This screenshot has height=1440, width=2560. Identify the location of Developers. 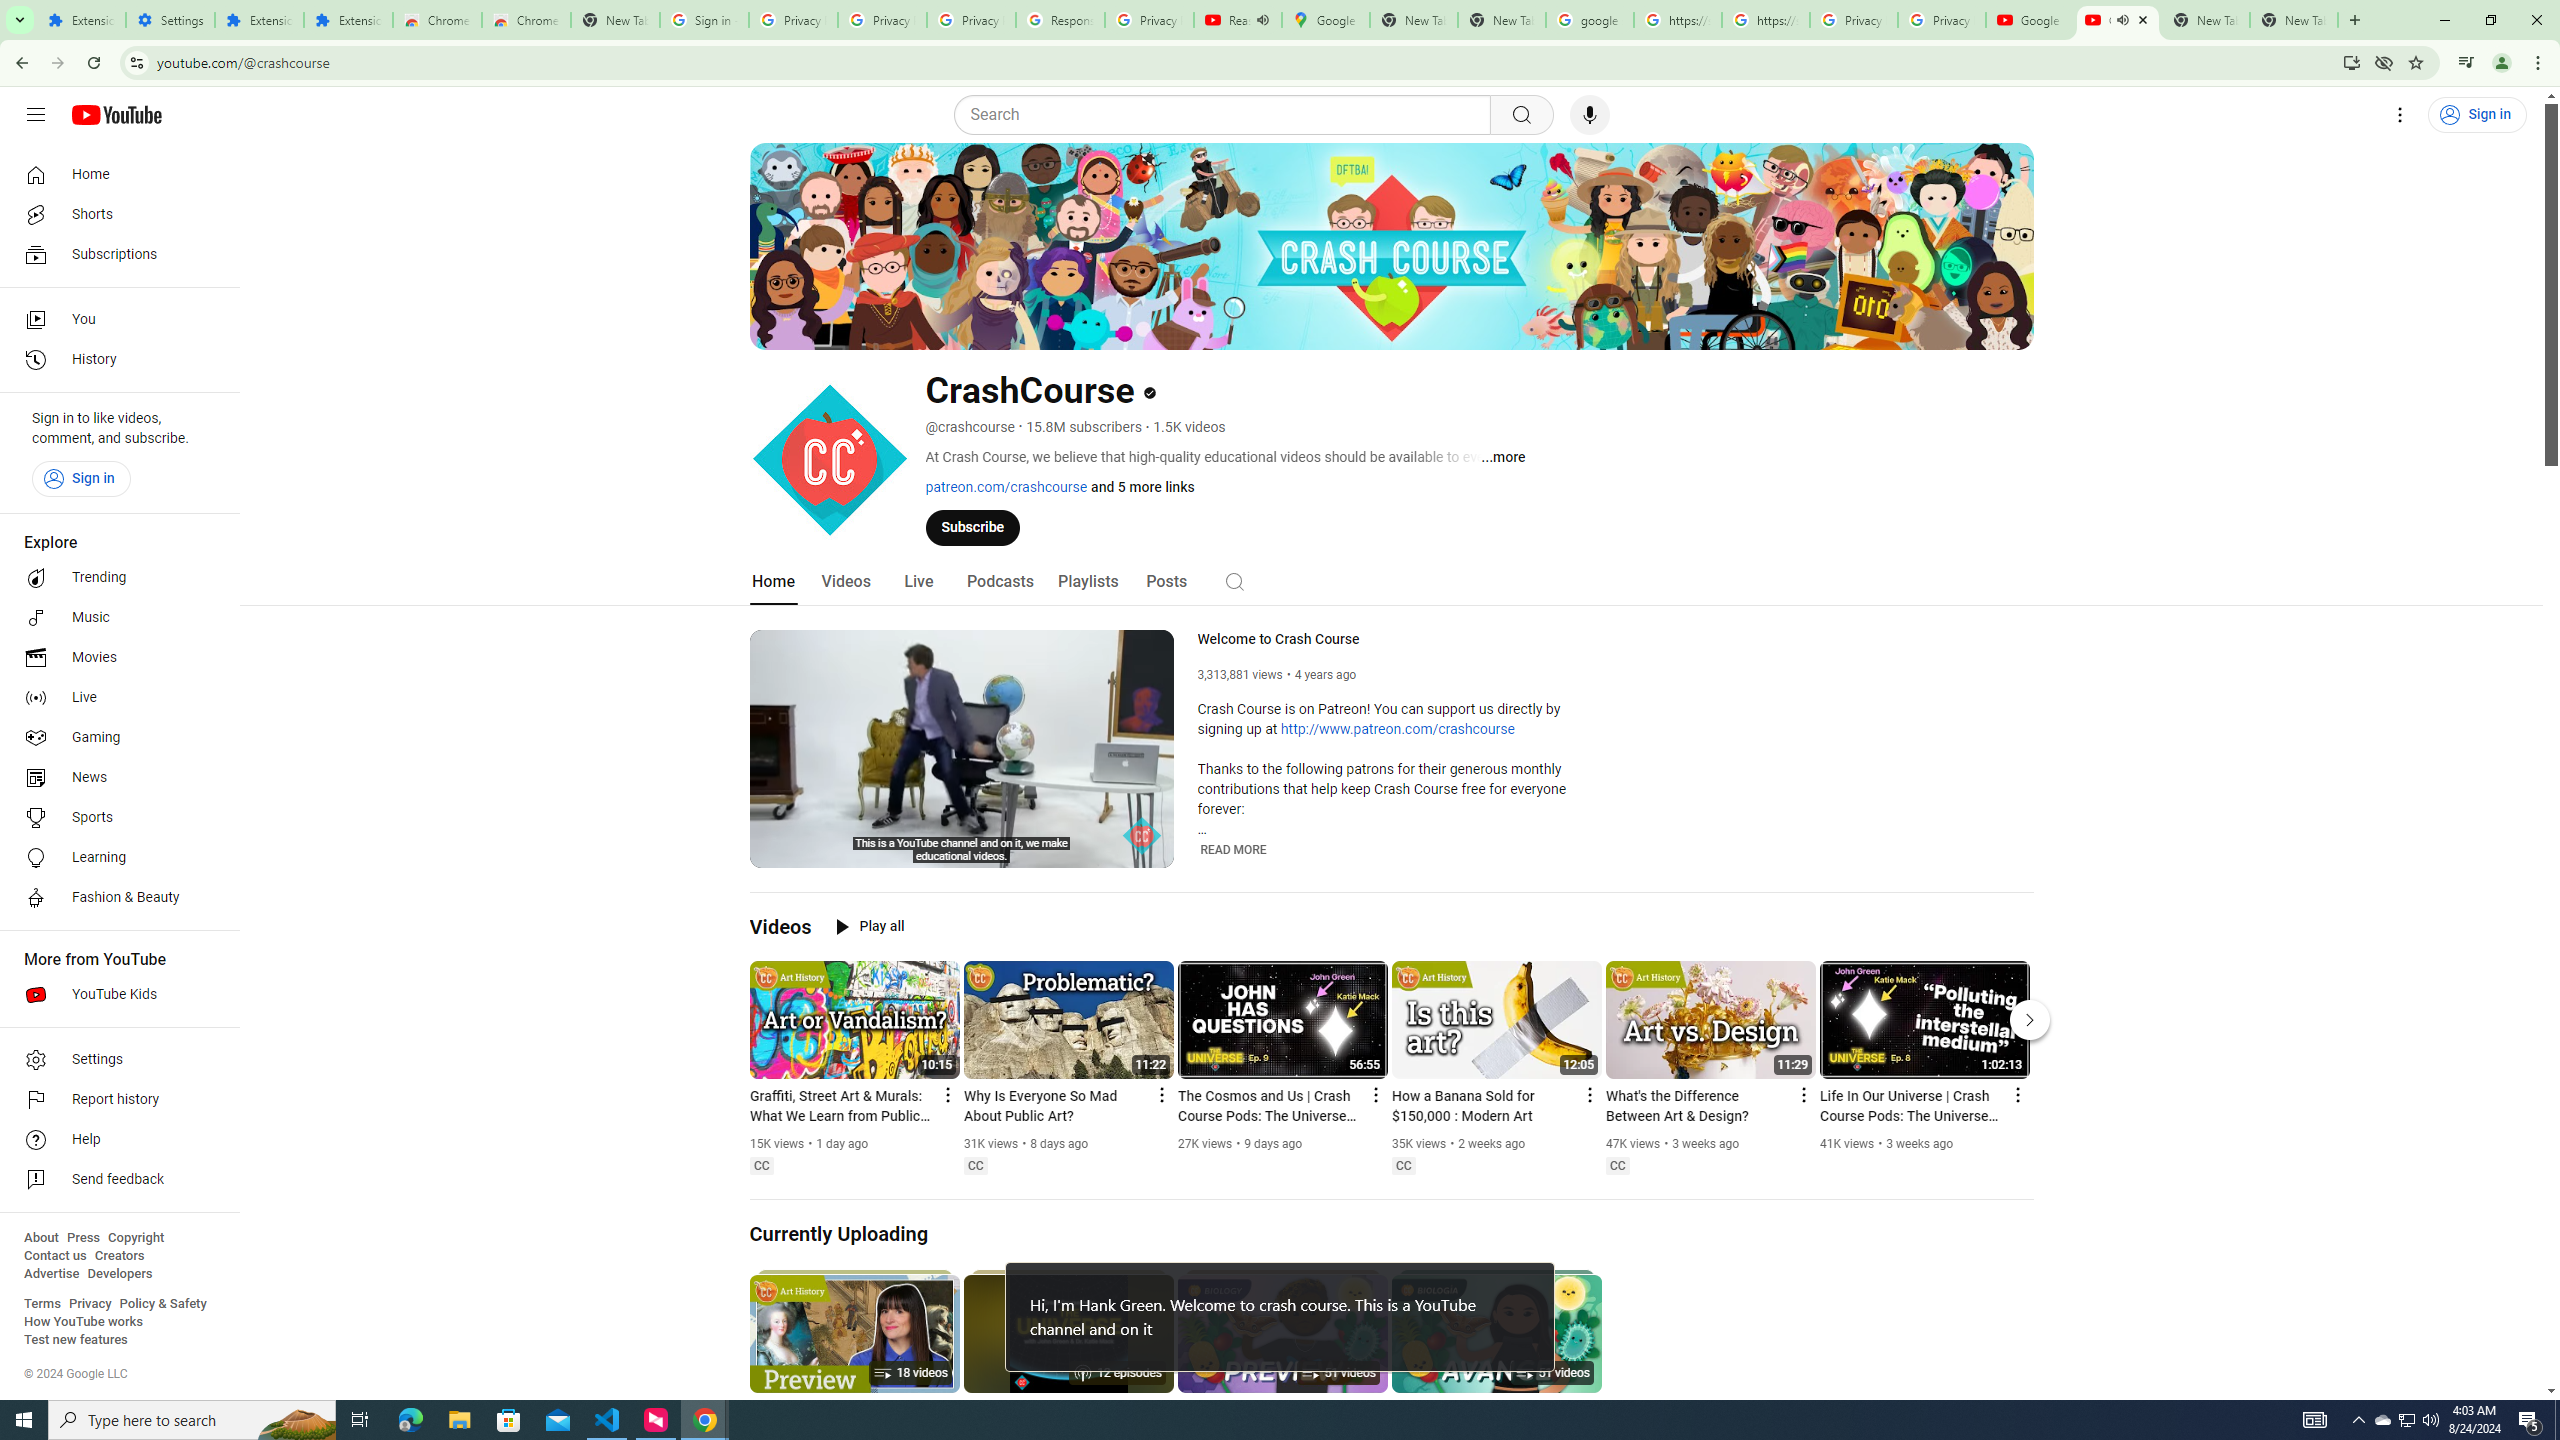
(120, 1274).